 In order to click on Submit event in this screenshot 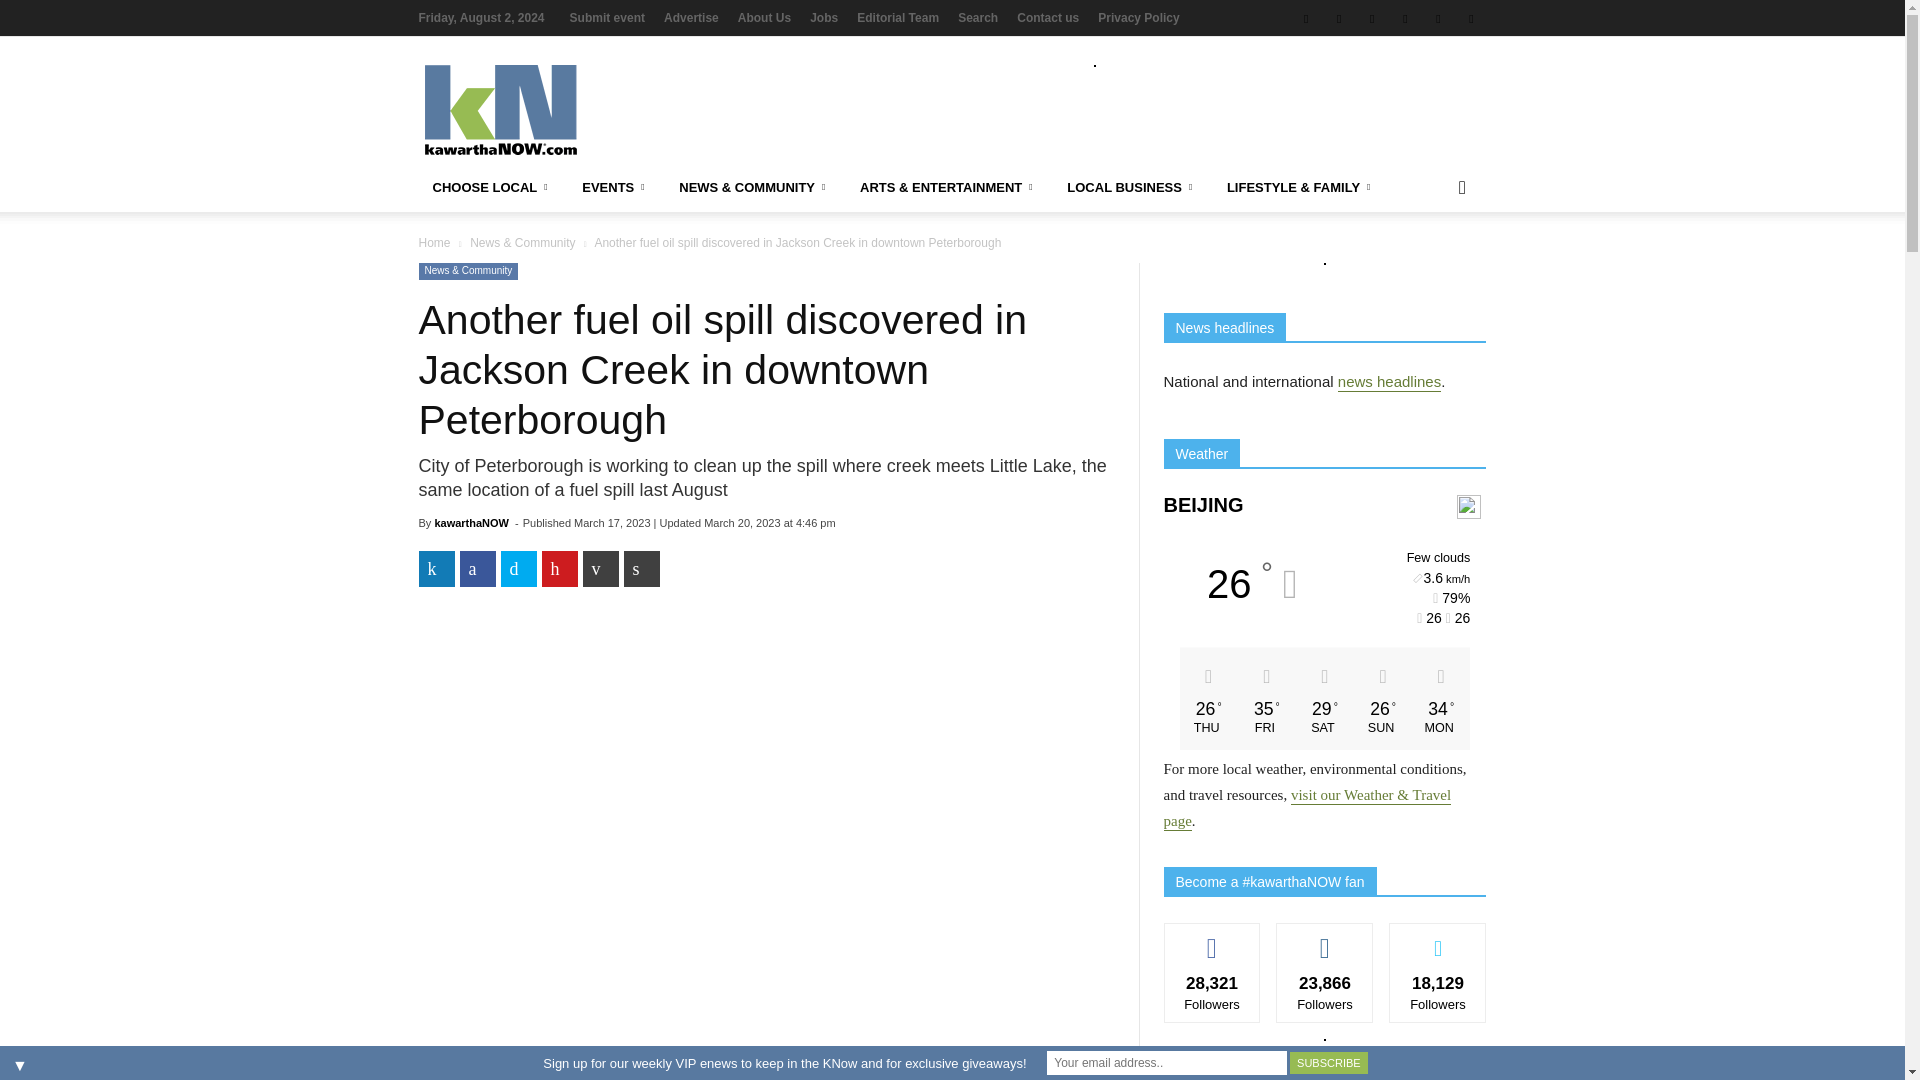, I will do `click(608, 17)`.